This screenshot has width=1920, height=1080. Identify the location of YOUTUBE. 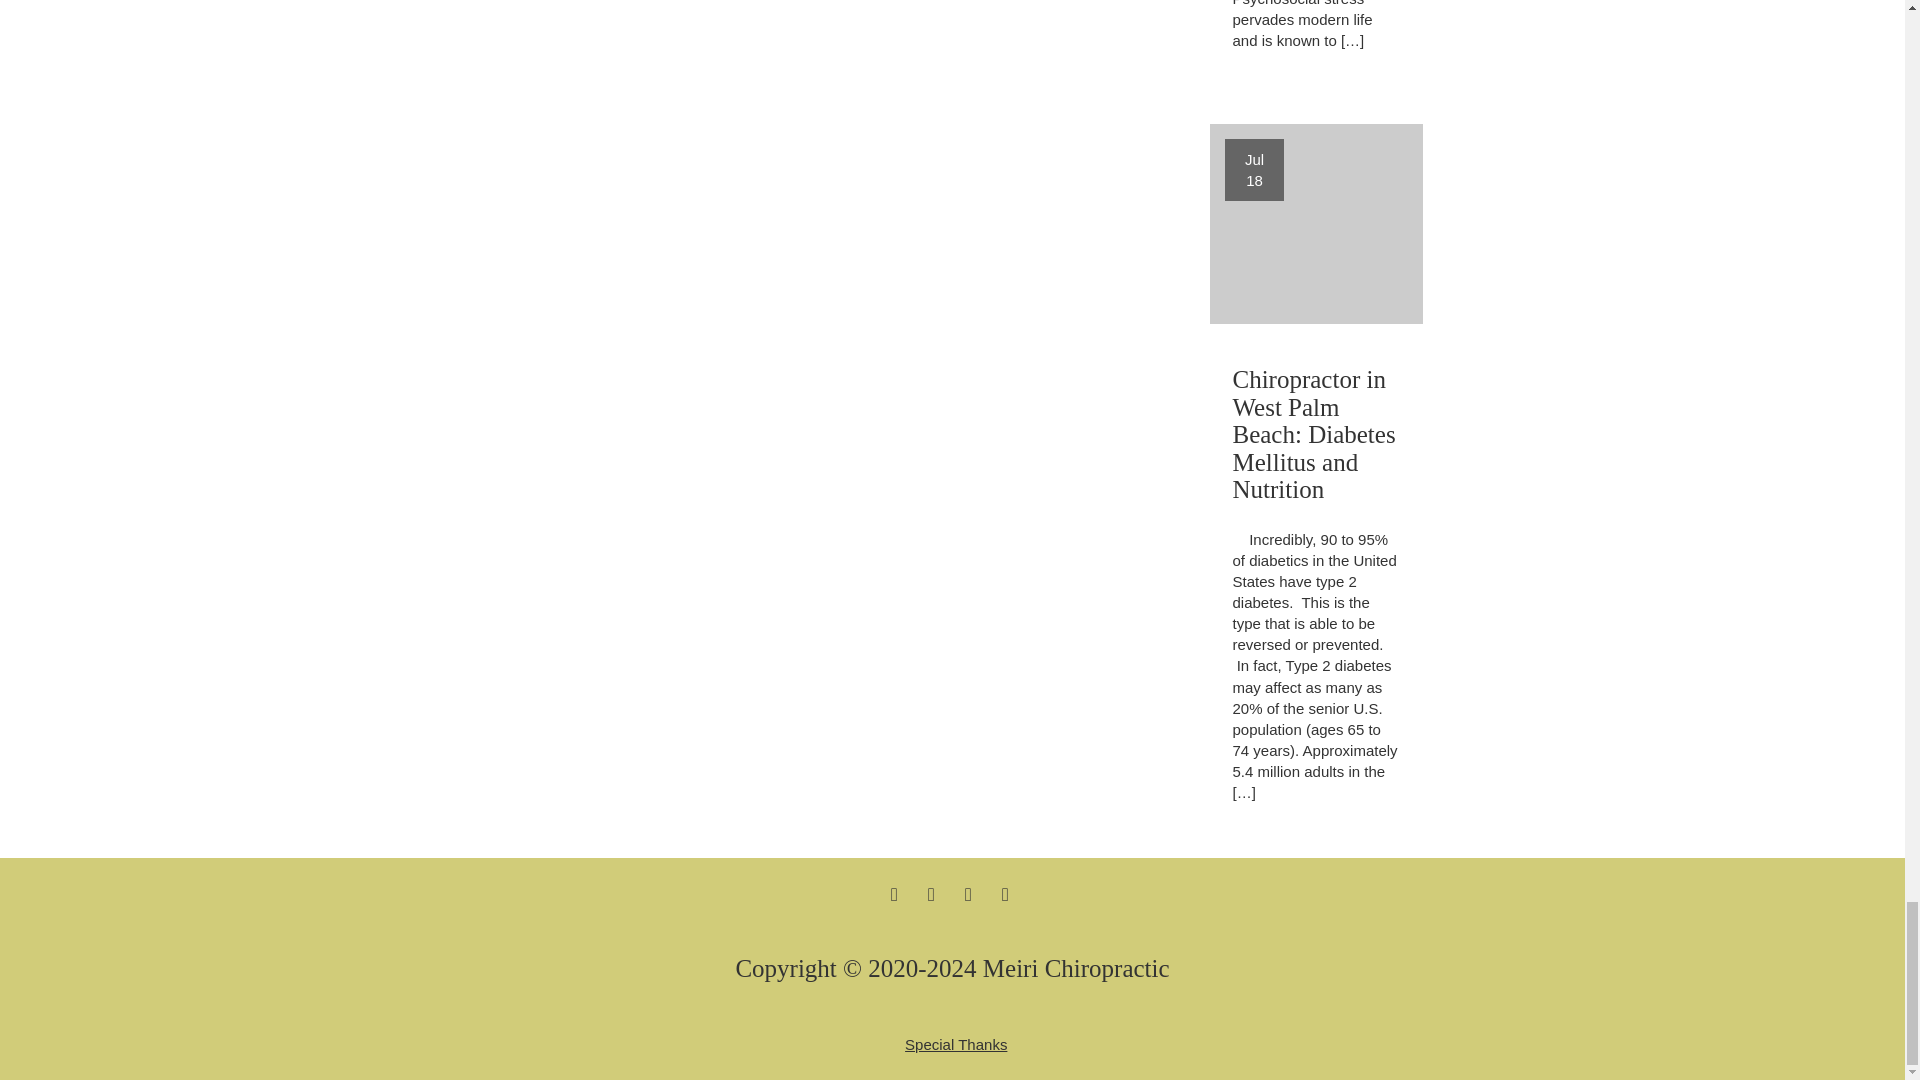
(1006, 893).